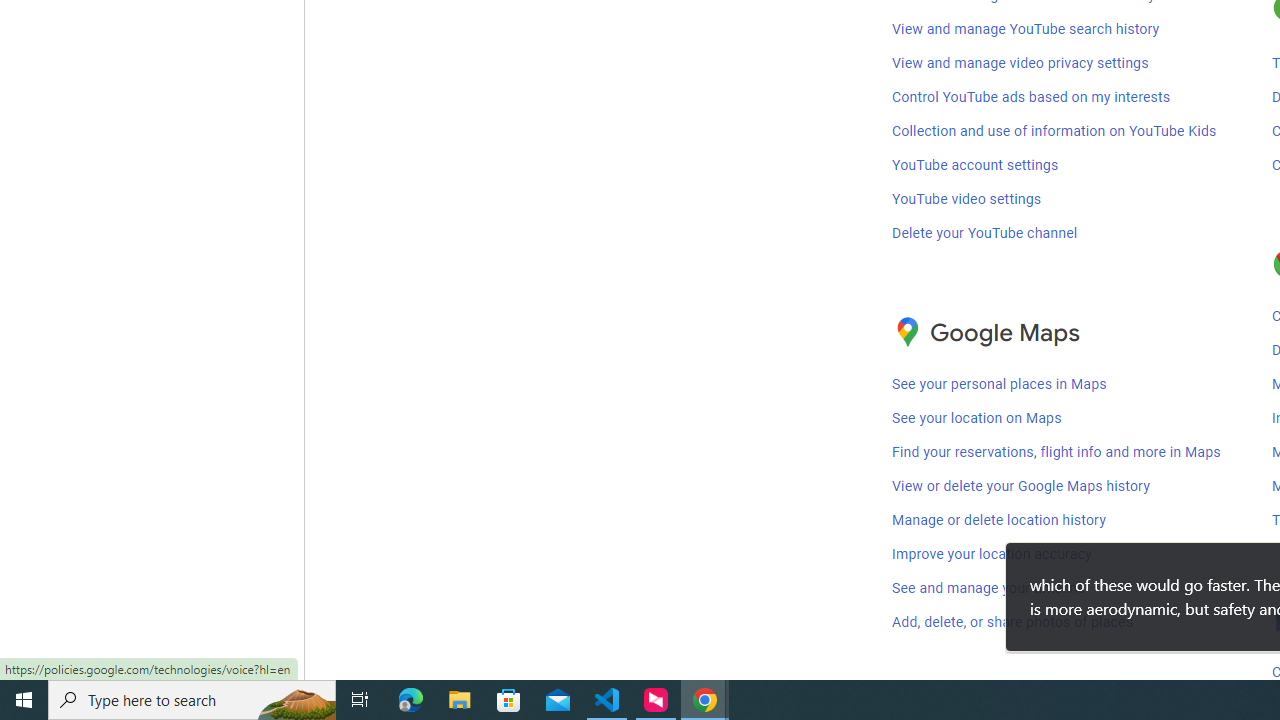 The image size is (1280, 720). Describe the element at coordinates (984, 232) in the screenshot. I see `Delete your YouTube channel` at that location.